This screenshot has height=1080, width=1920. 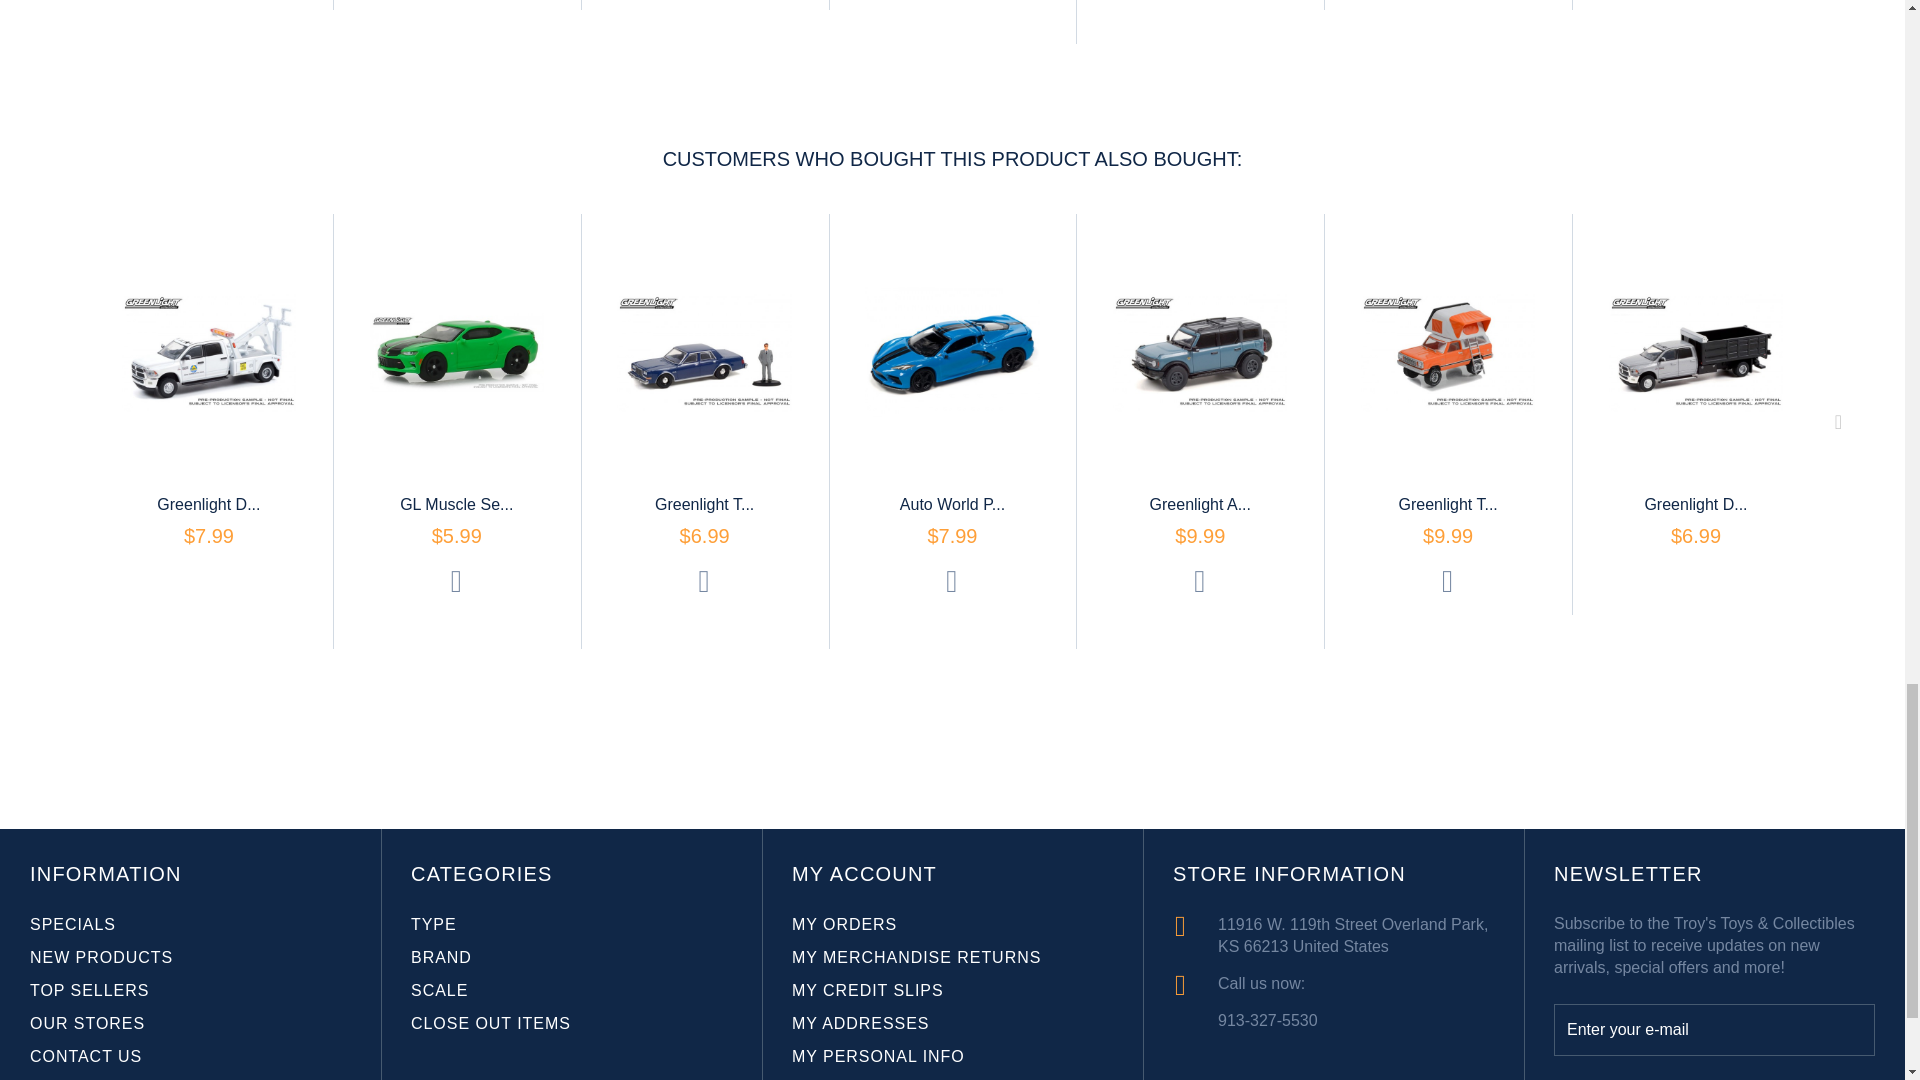 I want to click on Enter your e-mail, so click(x=1714, y=1030).